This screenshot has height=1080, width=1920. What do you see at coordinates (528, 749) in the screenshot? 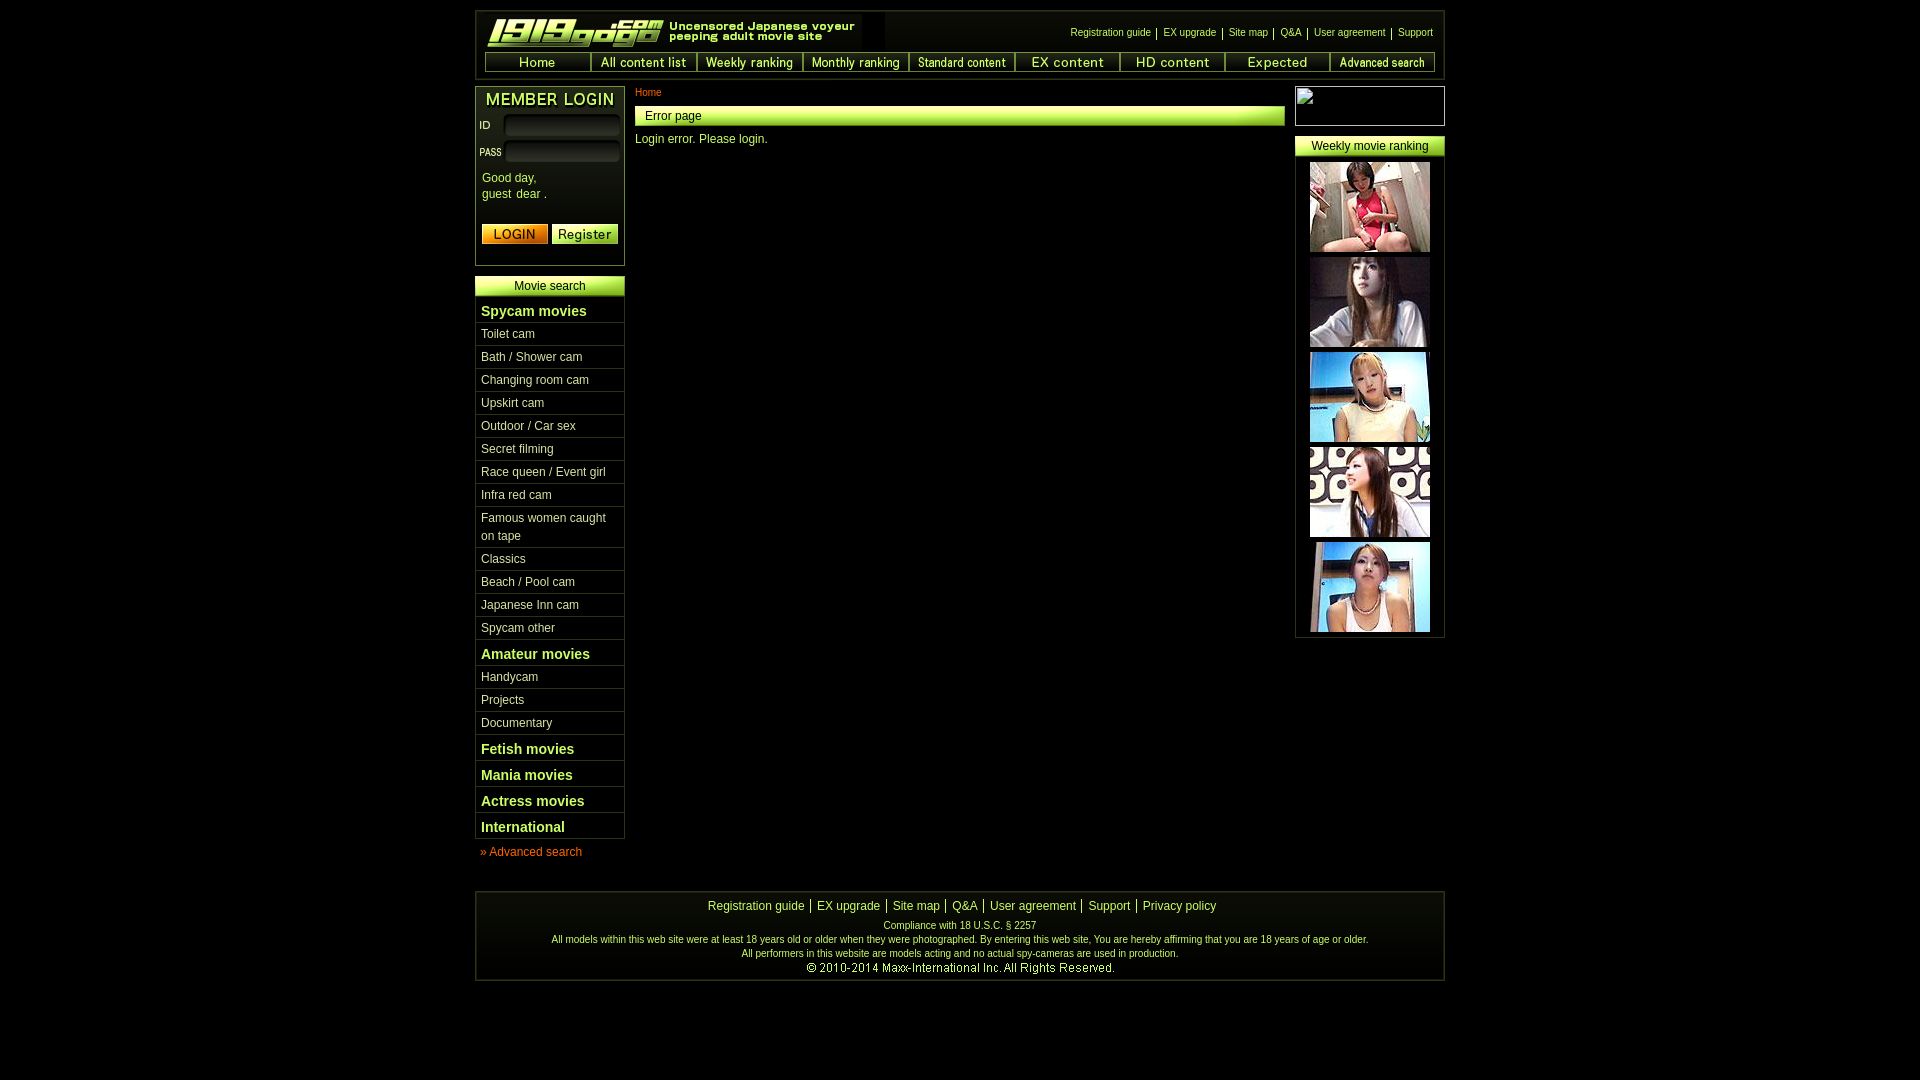
I see `Fetish movies` at bounding box center [528, 749].